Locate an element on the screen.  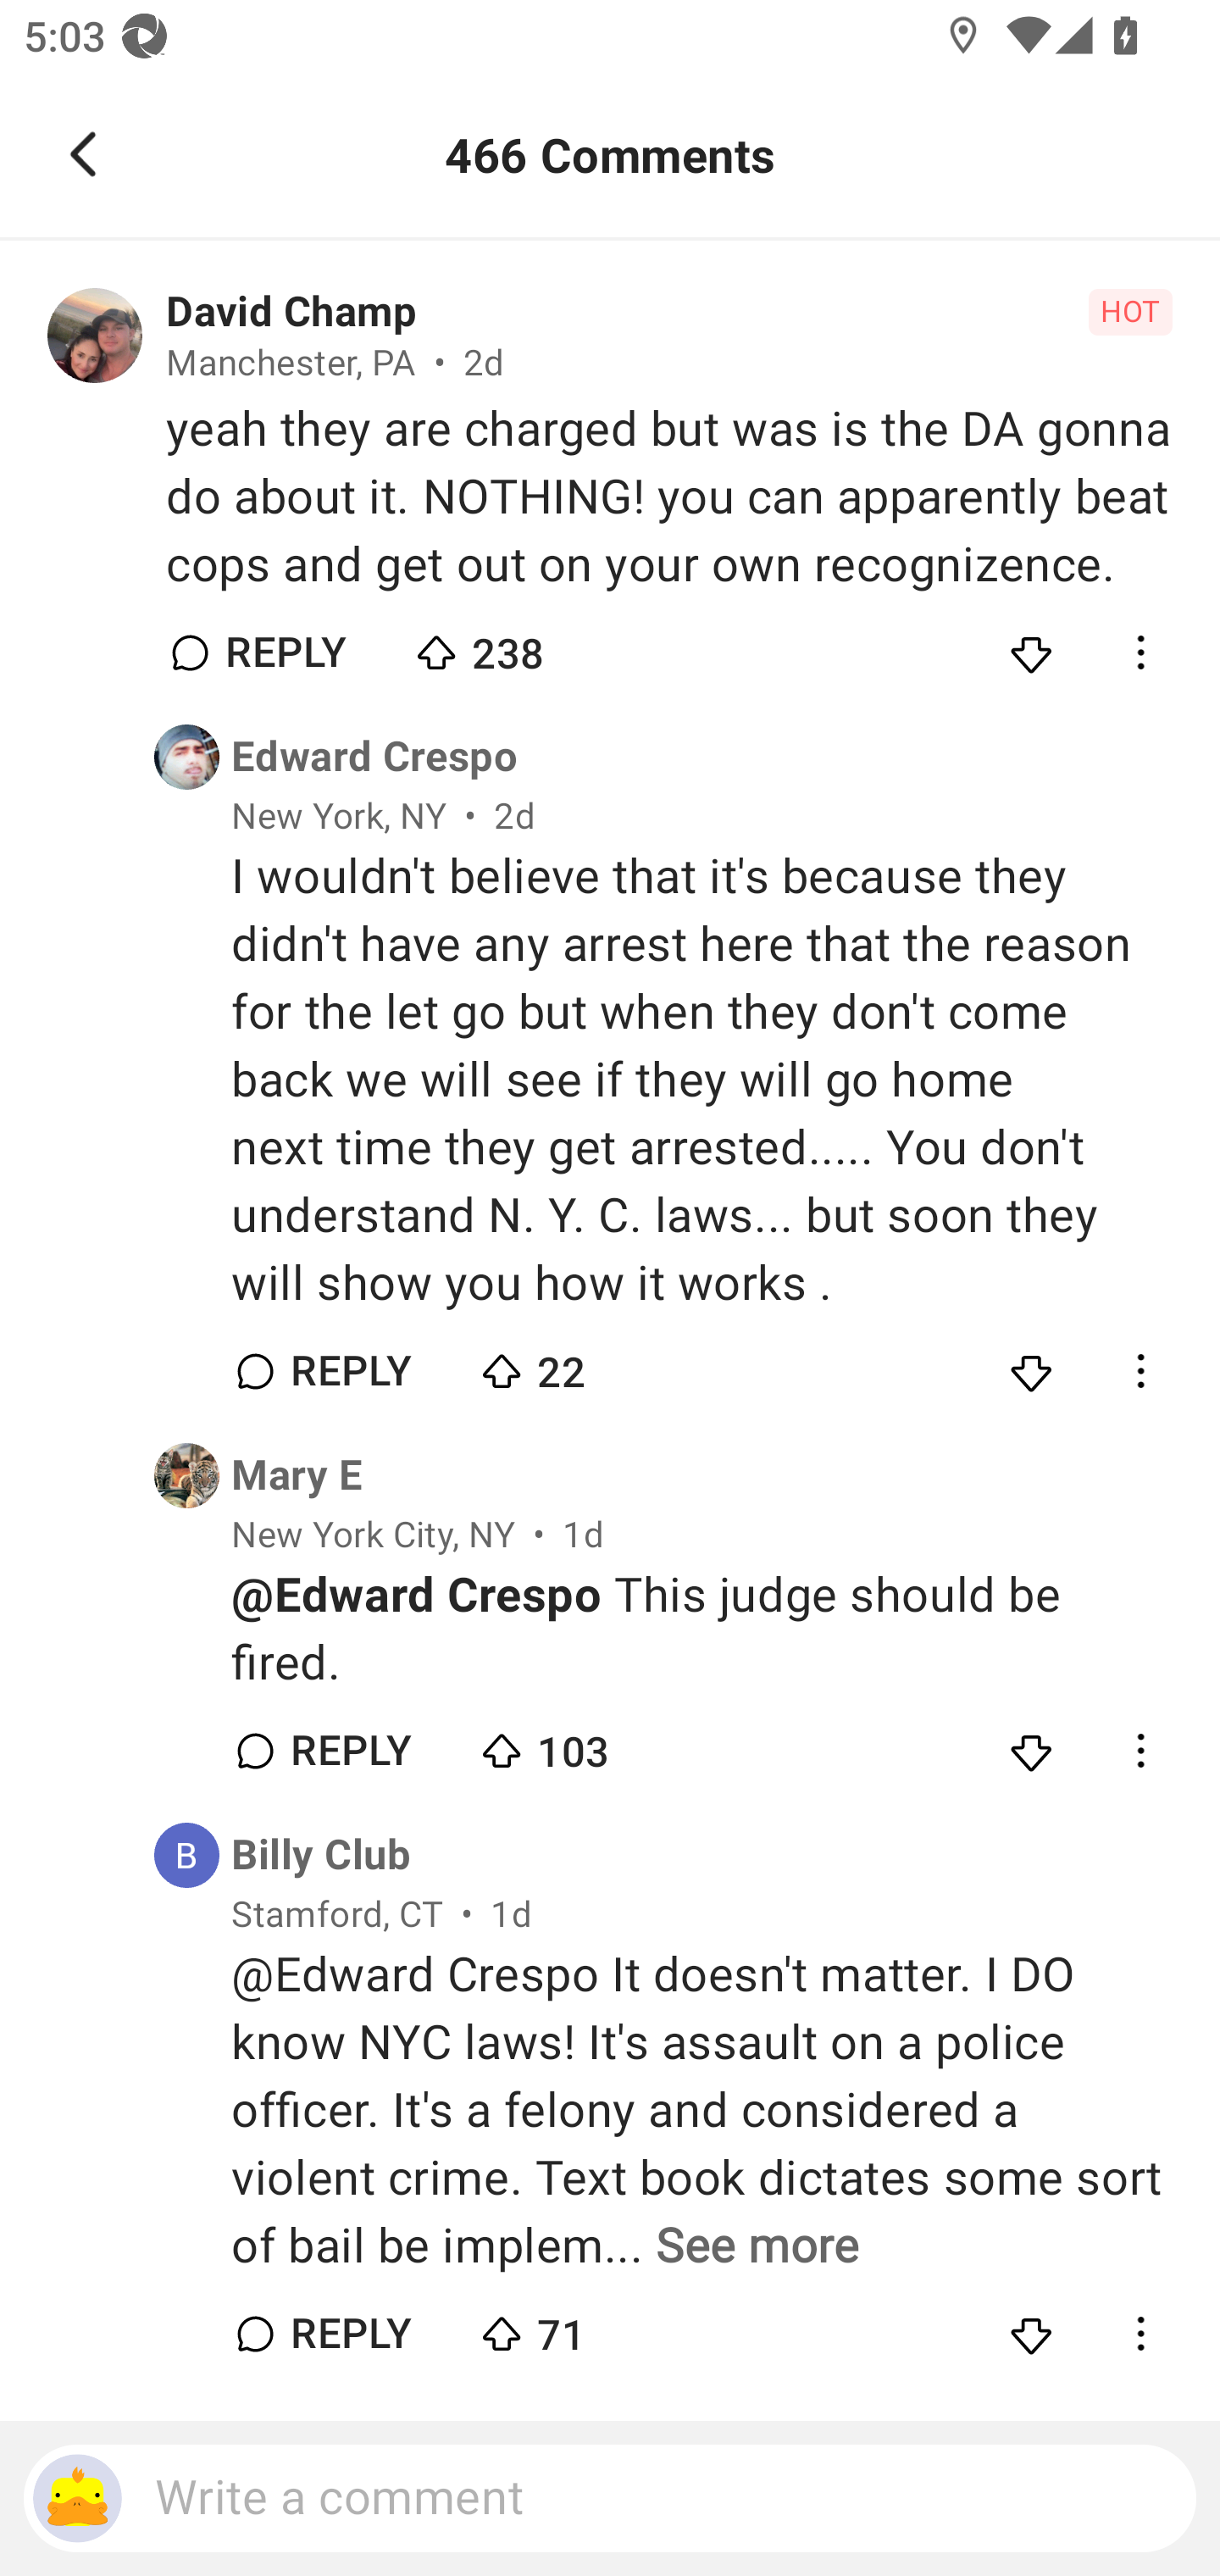
REPLY is located at coordinates (285, 652).